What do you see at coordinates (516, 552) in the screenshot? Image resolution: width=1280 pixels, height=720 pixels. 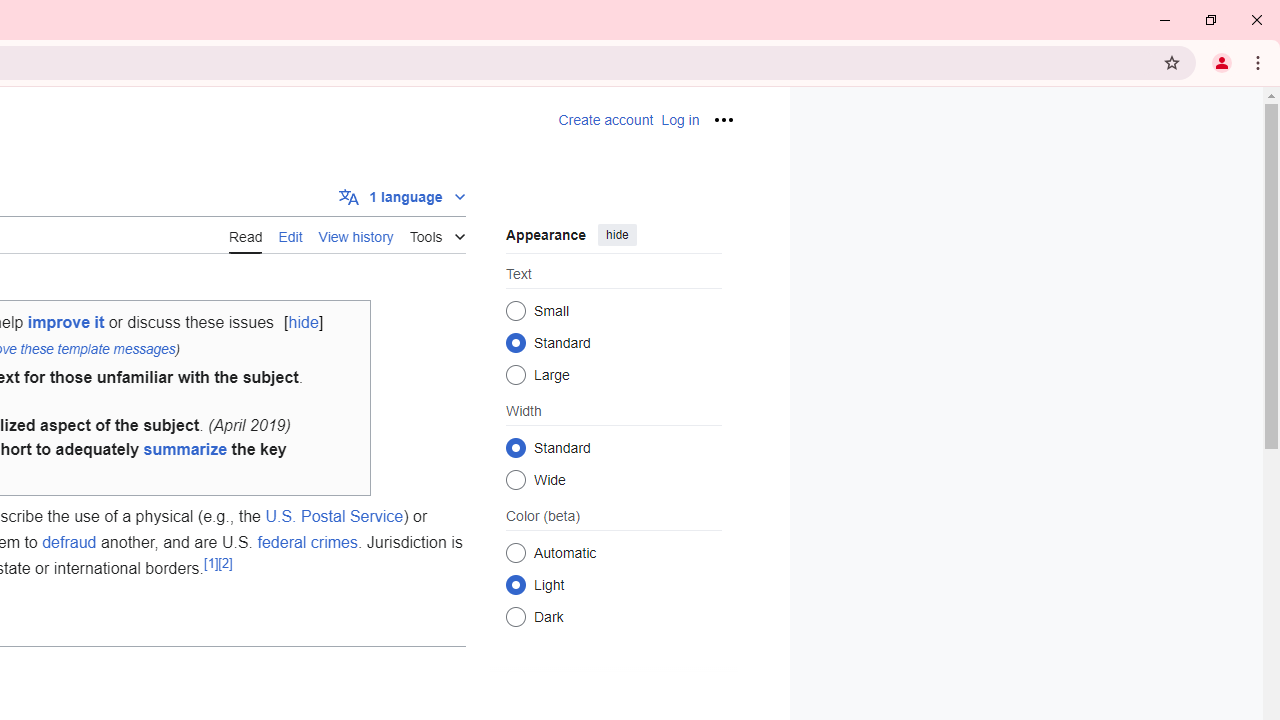 I see `Automatic` at bounding box center [516, 552].